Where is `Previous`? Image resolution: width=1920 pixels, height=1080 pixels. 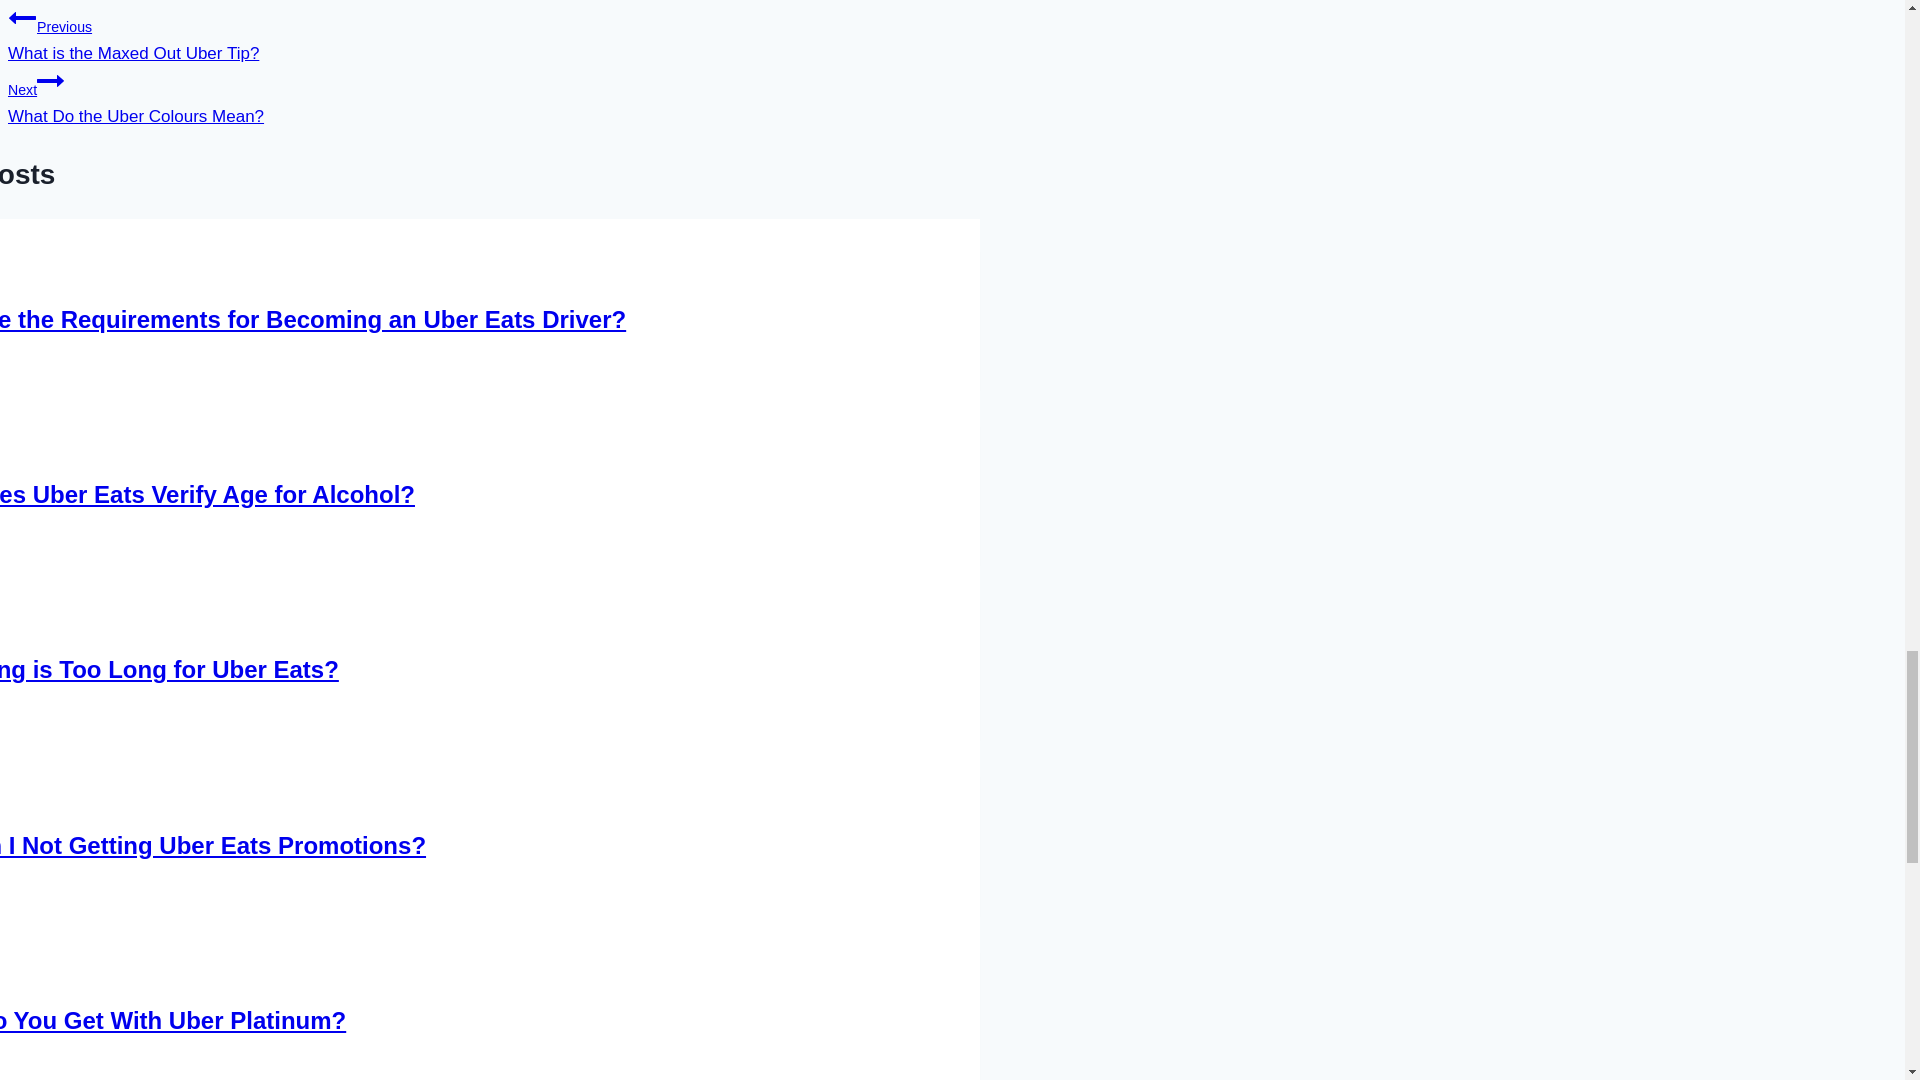 Previous is located at coordinates (213, 844).